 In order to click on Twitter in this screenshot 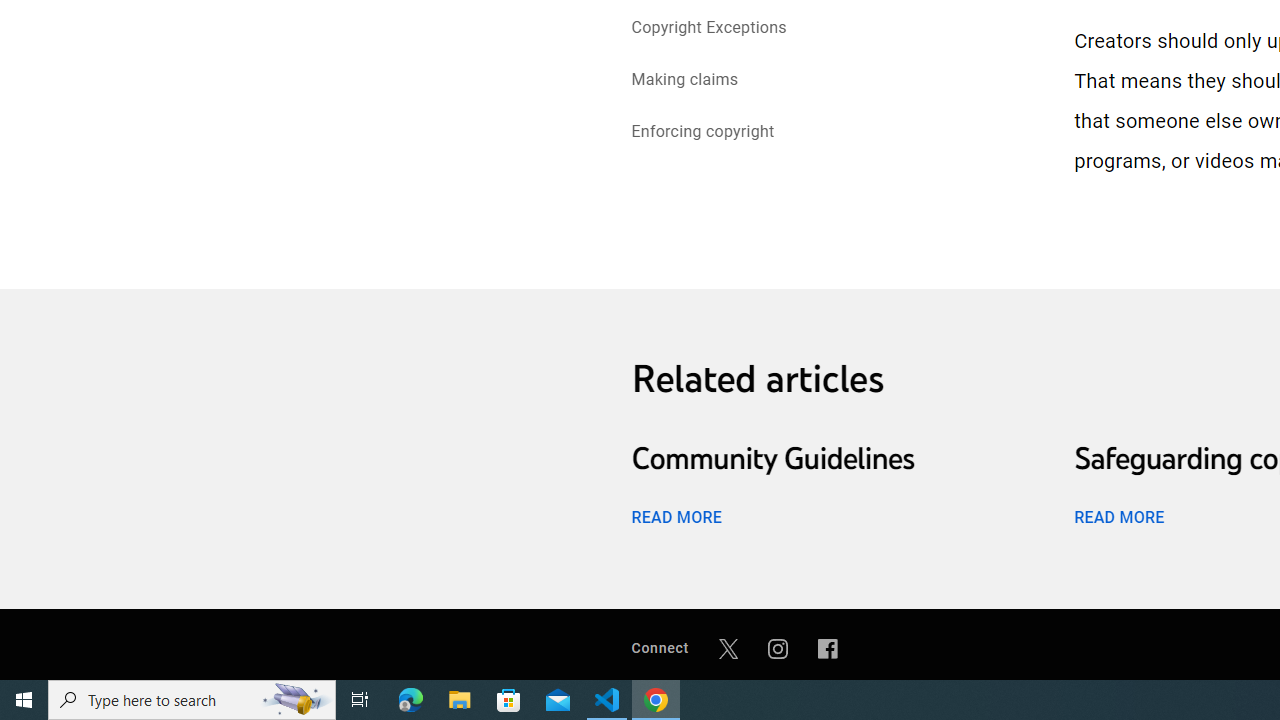, I will do `click(728, 648)`.